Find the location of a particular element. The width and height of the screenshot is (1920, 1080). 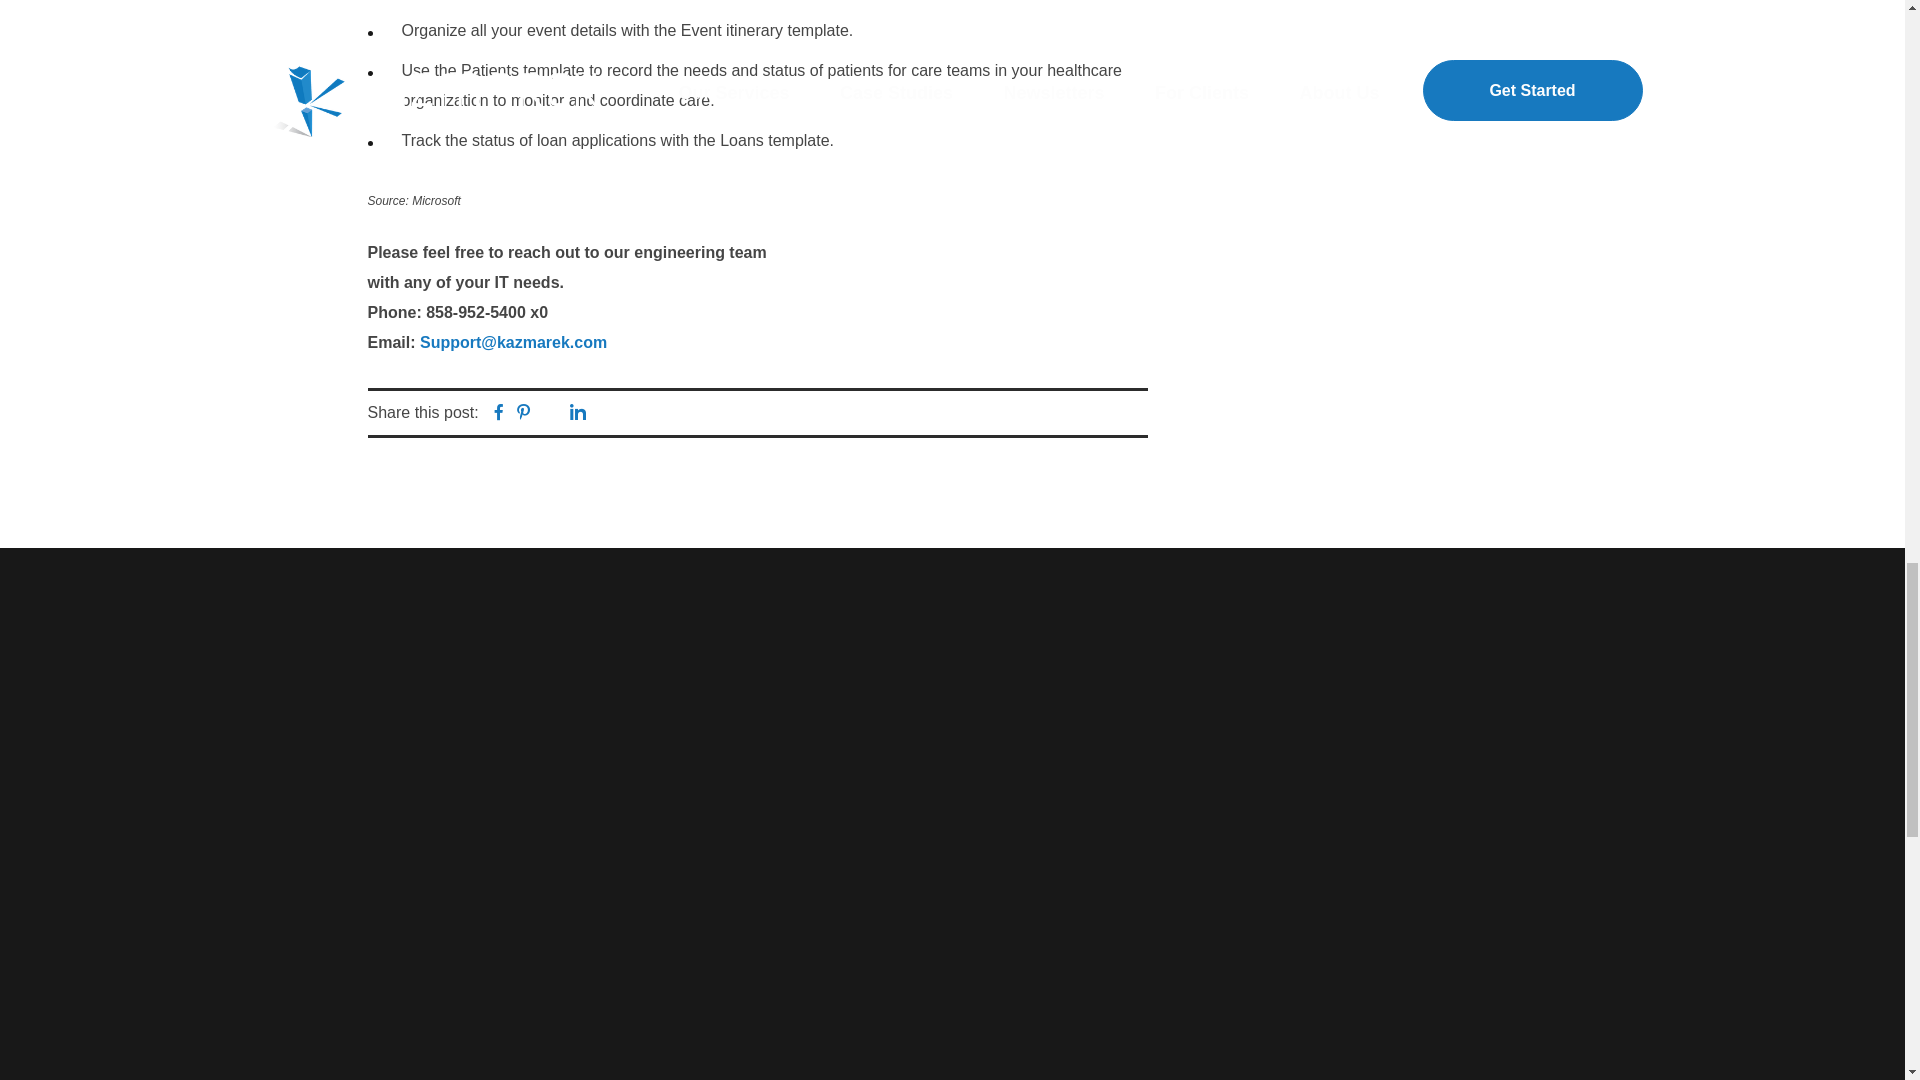

Facebook is located at coordinates (498, 414).